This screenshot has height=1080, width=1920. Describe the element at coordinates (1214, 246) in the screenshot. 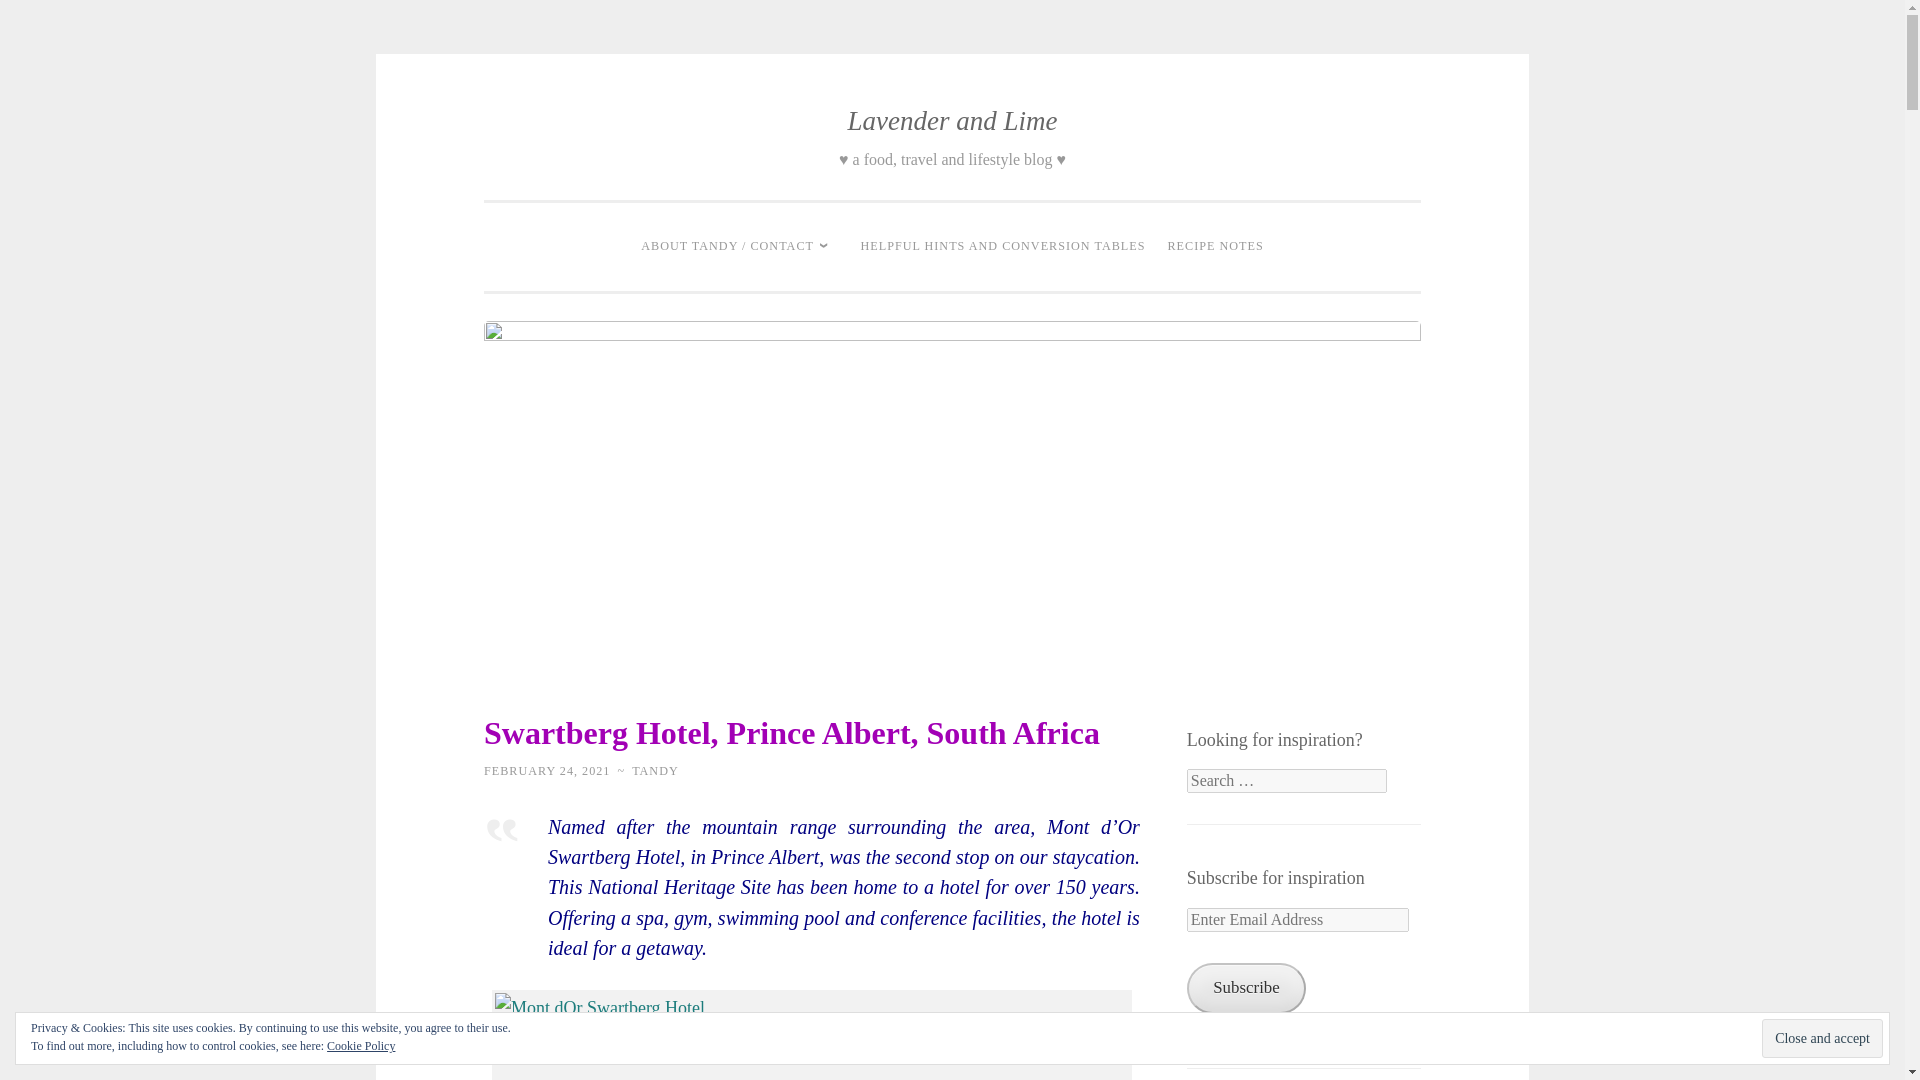

I see `RECIPE NOTES` at that location.